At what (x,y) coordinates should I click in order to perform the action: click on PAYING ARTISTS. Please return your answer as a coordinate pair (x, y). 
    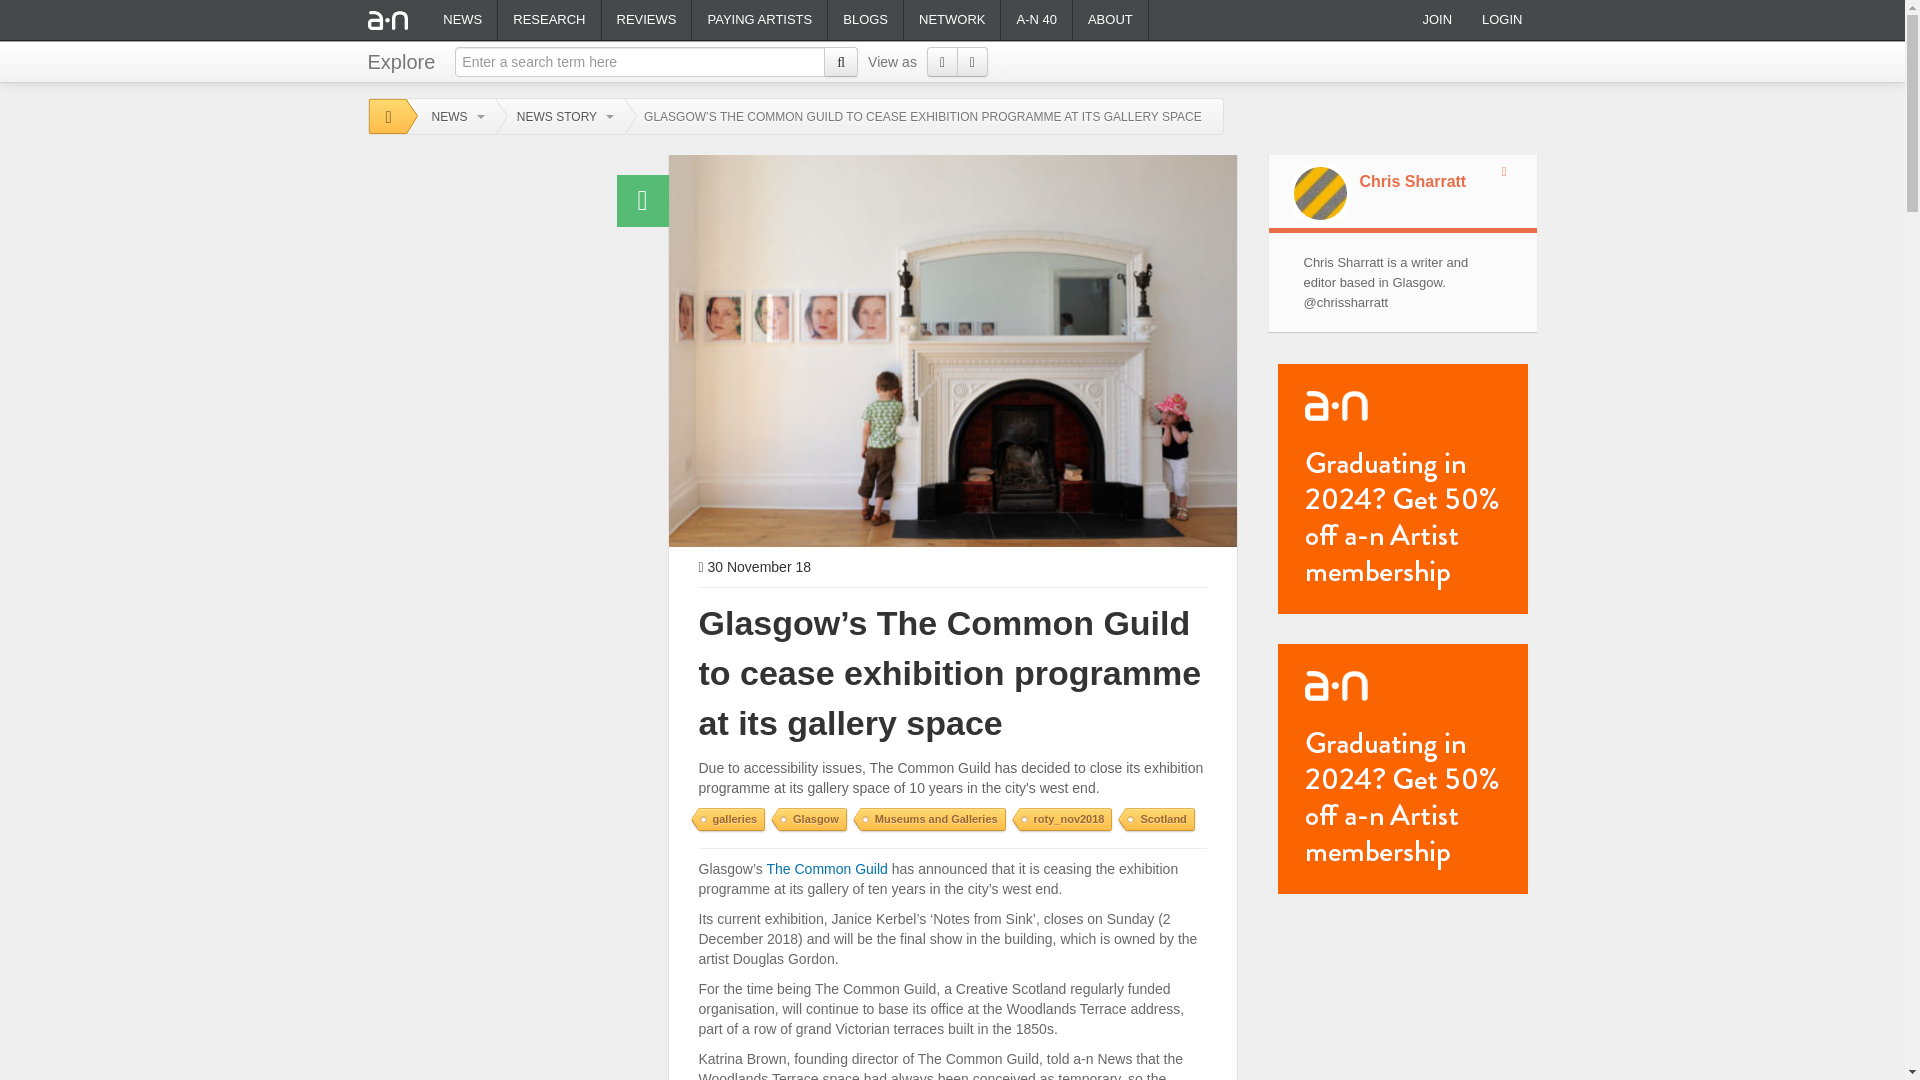
    Looking at the image, I should click on (759, 20).